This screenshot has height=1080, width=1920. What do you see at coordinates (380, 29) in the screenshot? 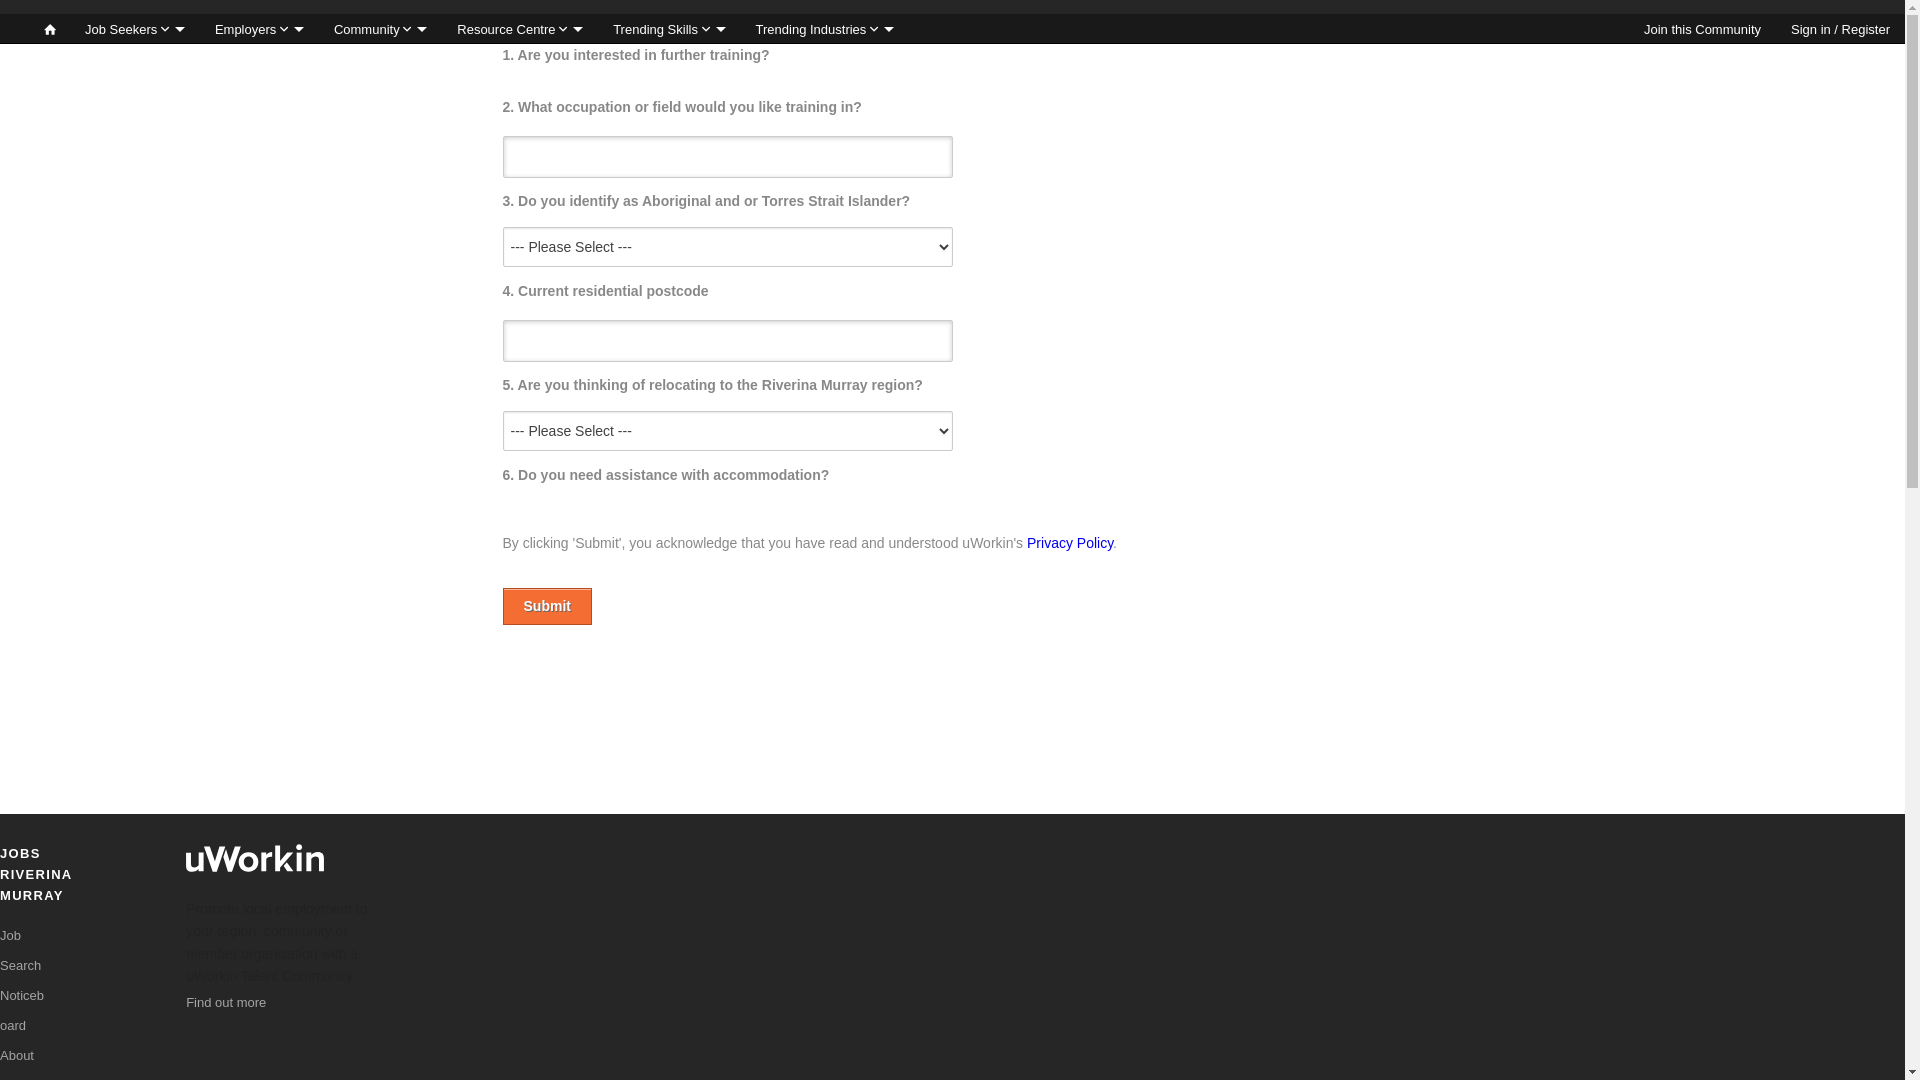
I see `Community` at bounding box center [380, 29].